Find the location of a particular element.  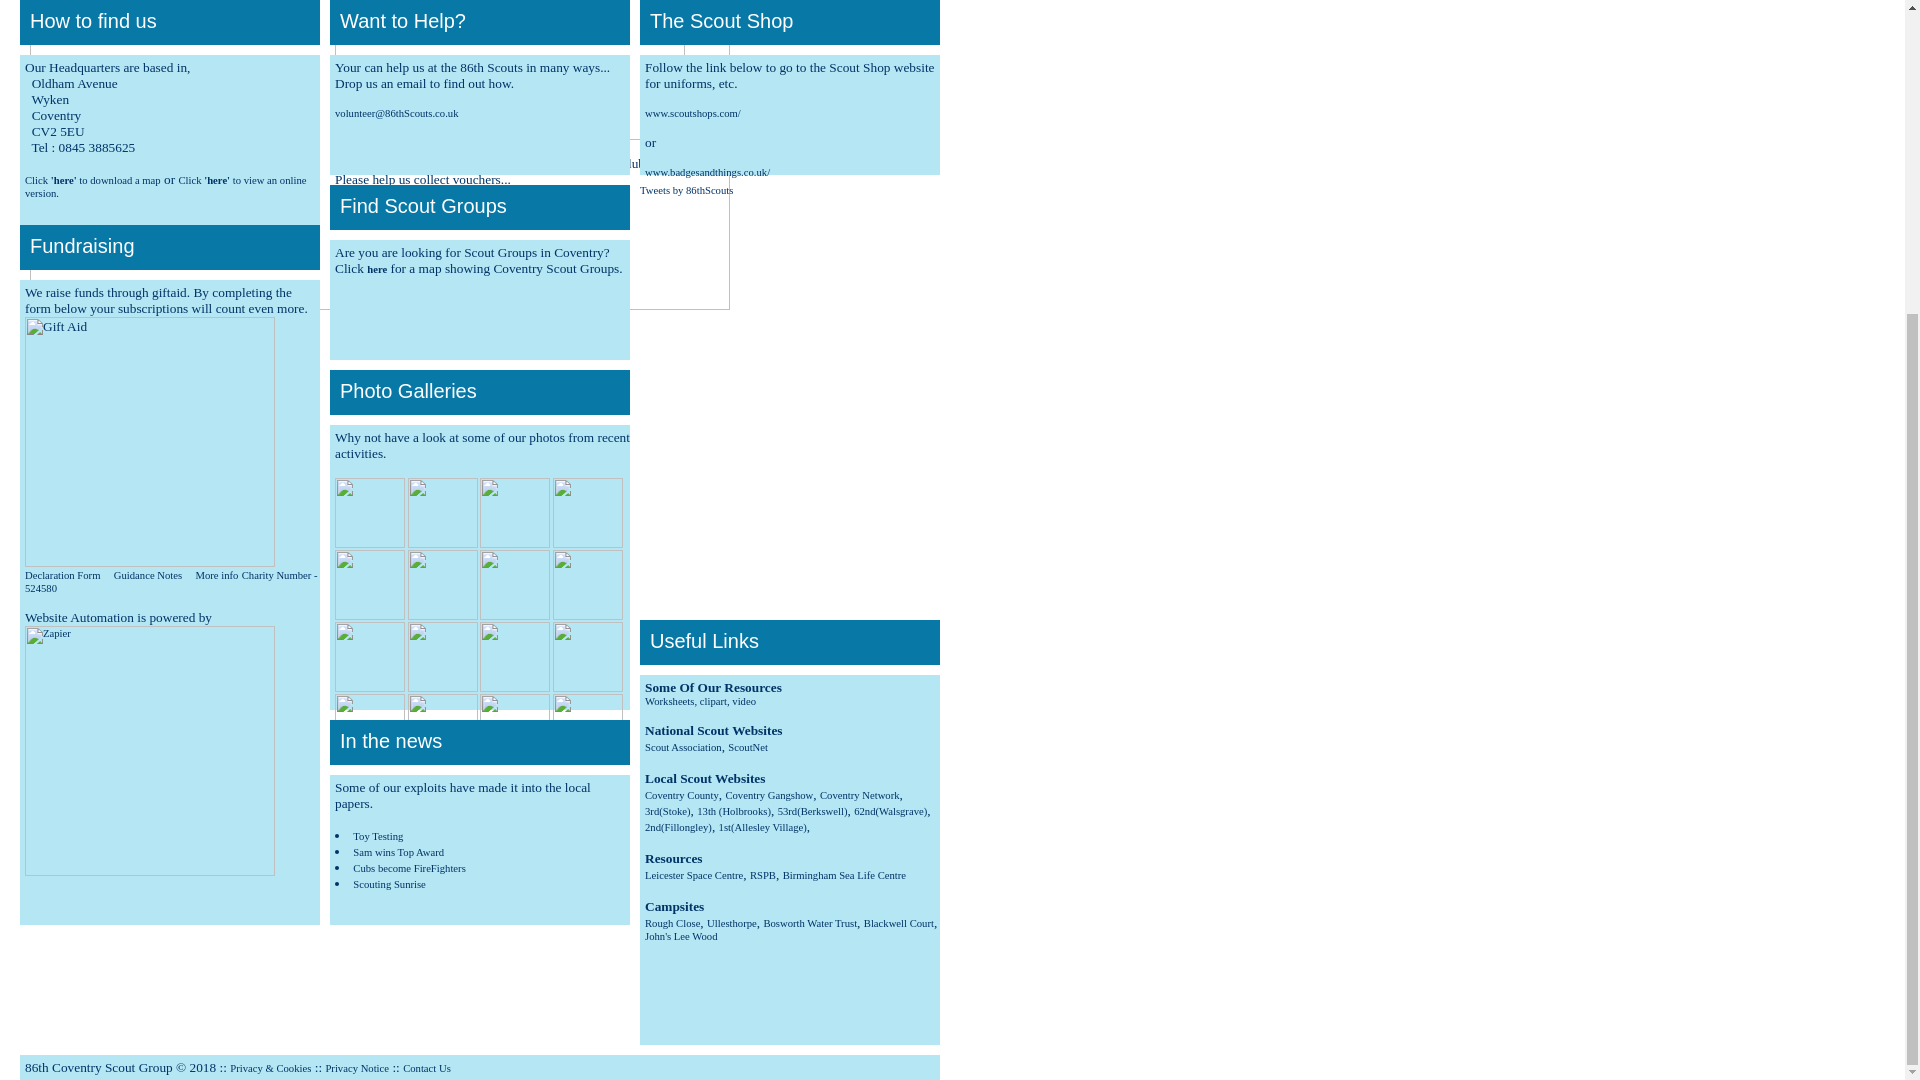

Scout Association is located at coordinates (683, 746).